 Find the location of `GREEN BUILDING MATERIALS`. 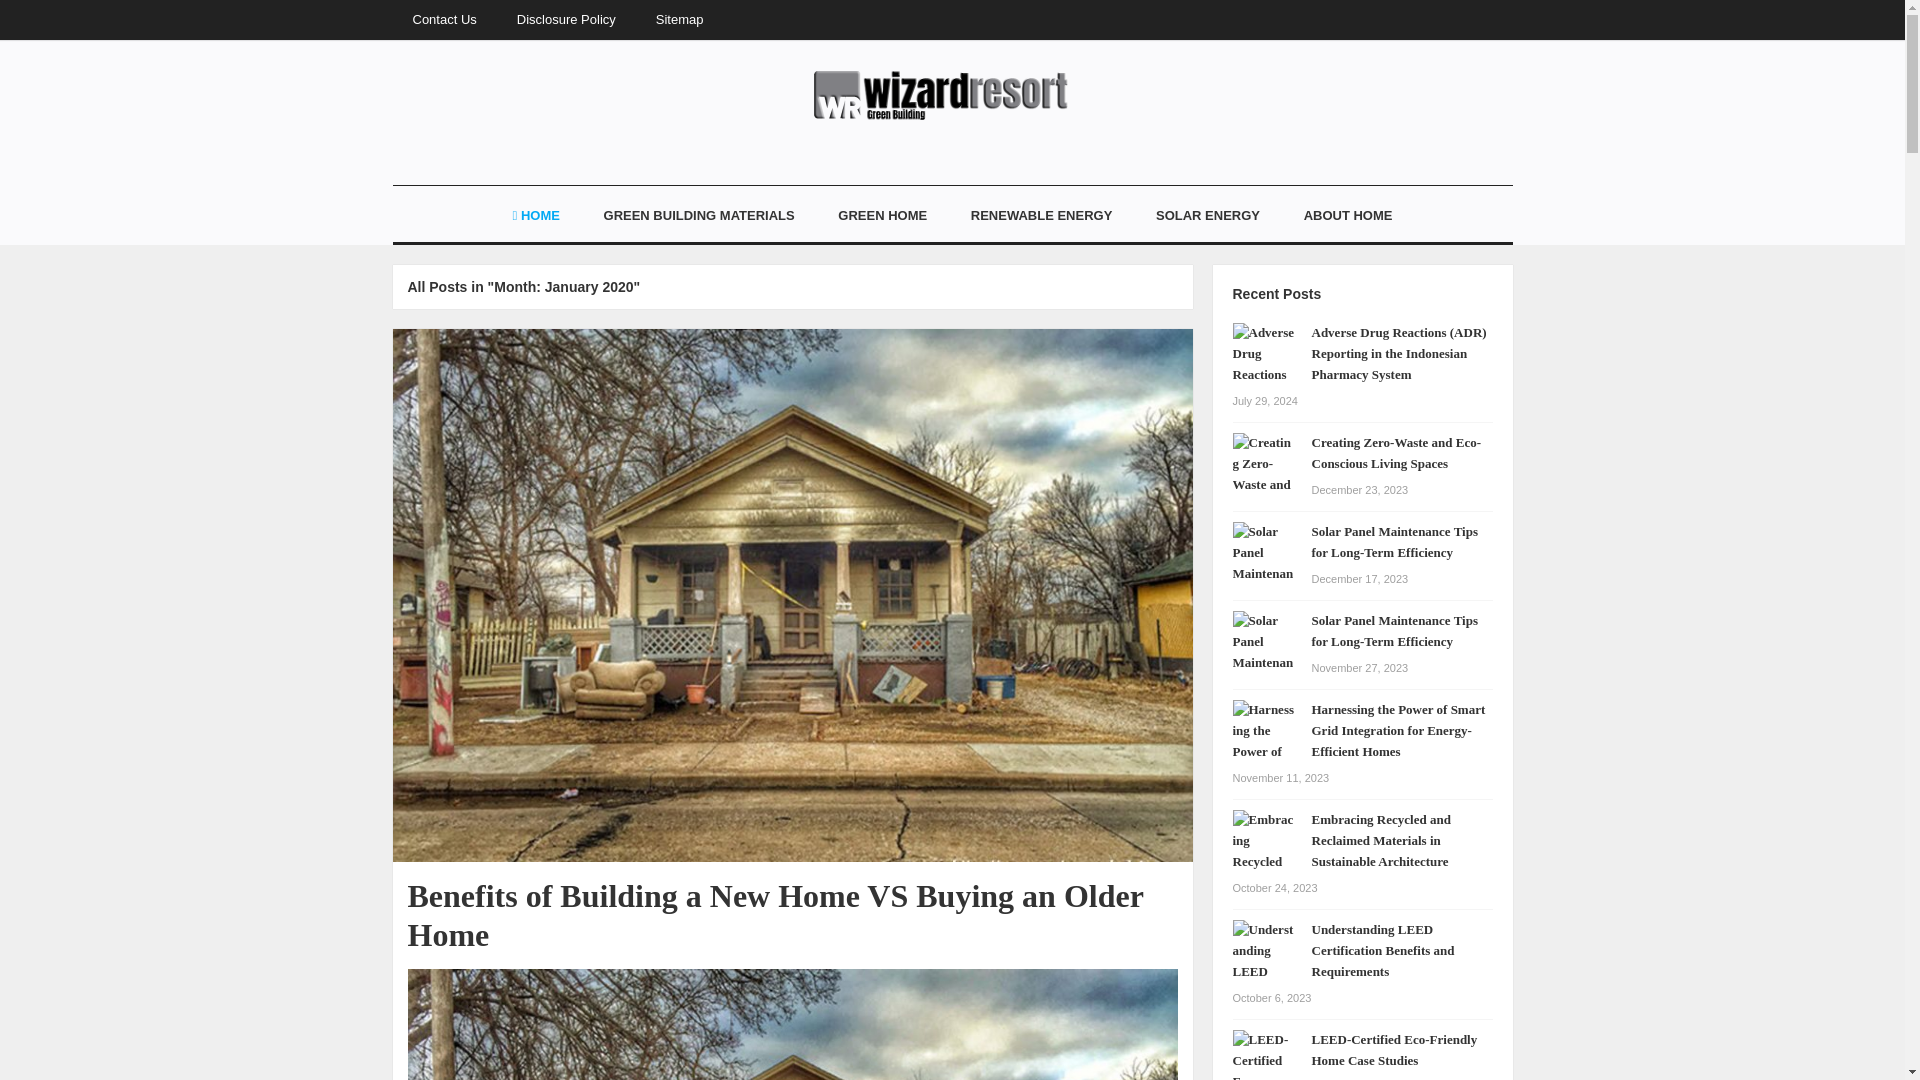

GREEN BUILDING MATERIALS is located at coordinates (698, 216).